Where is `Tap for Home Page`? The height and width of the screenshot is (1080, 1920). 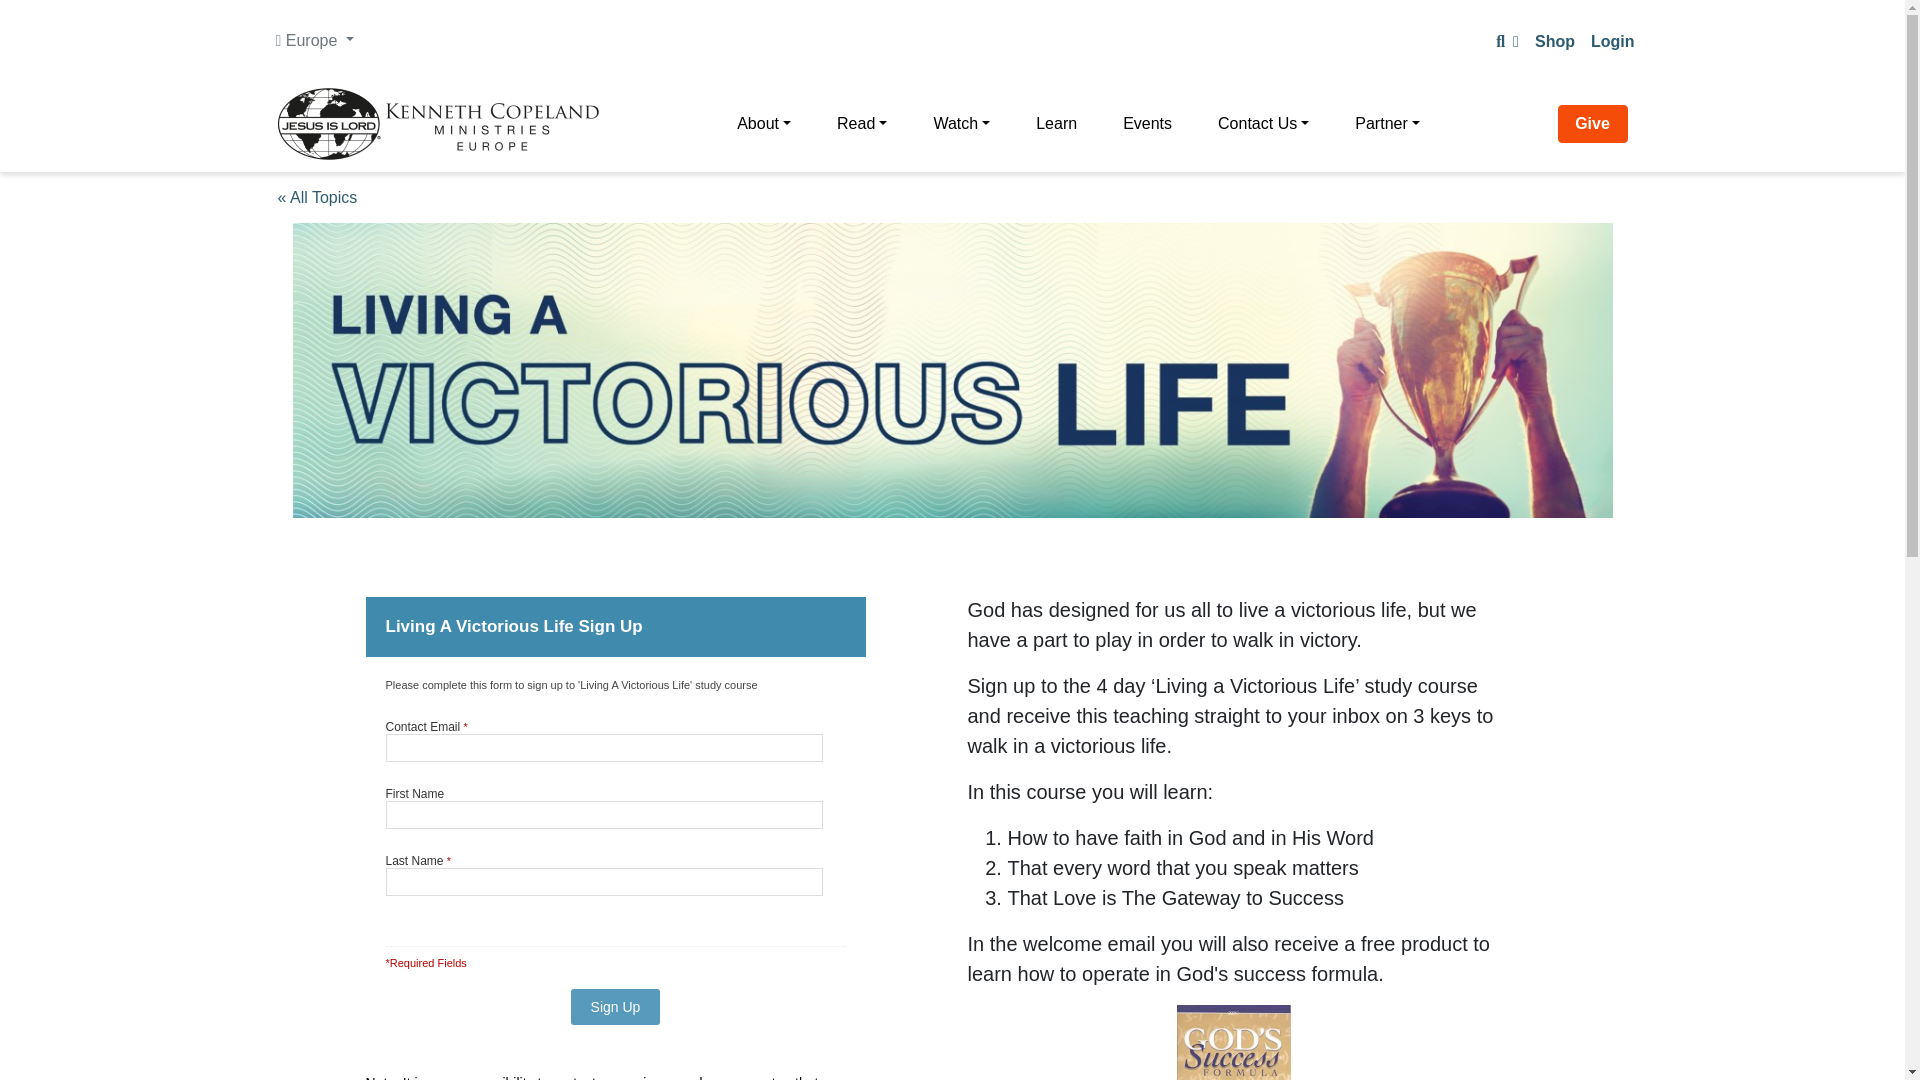 Tap for Home Page is located at coordinates (438, 123).